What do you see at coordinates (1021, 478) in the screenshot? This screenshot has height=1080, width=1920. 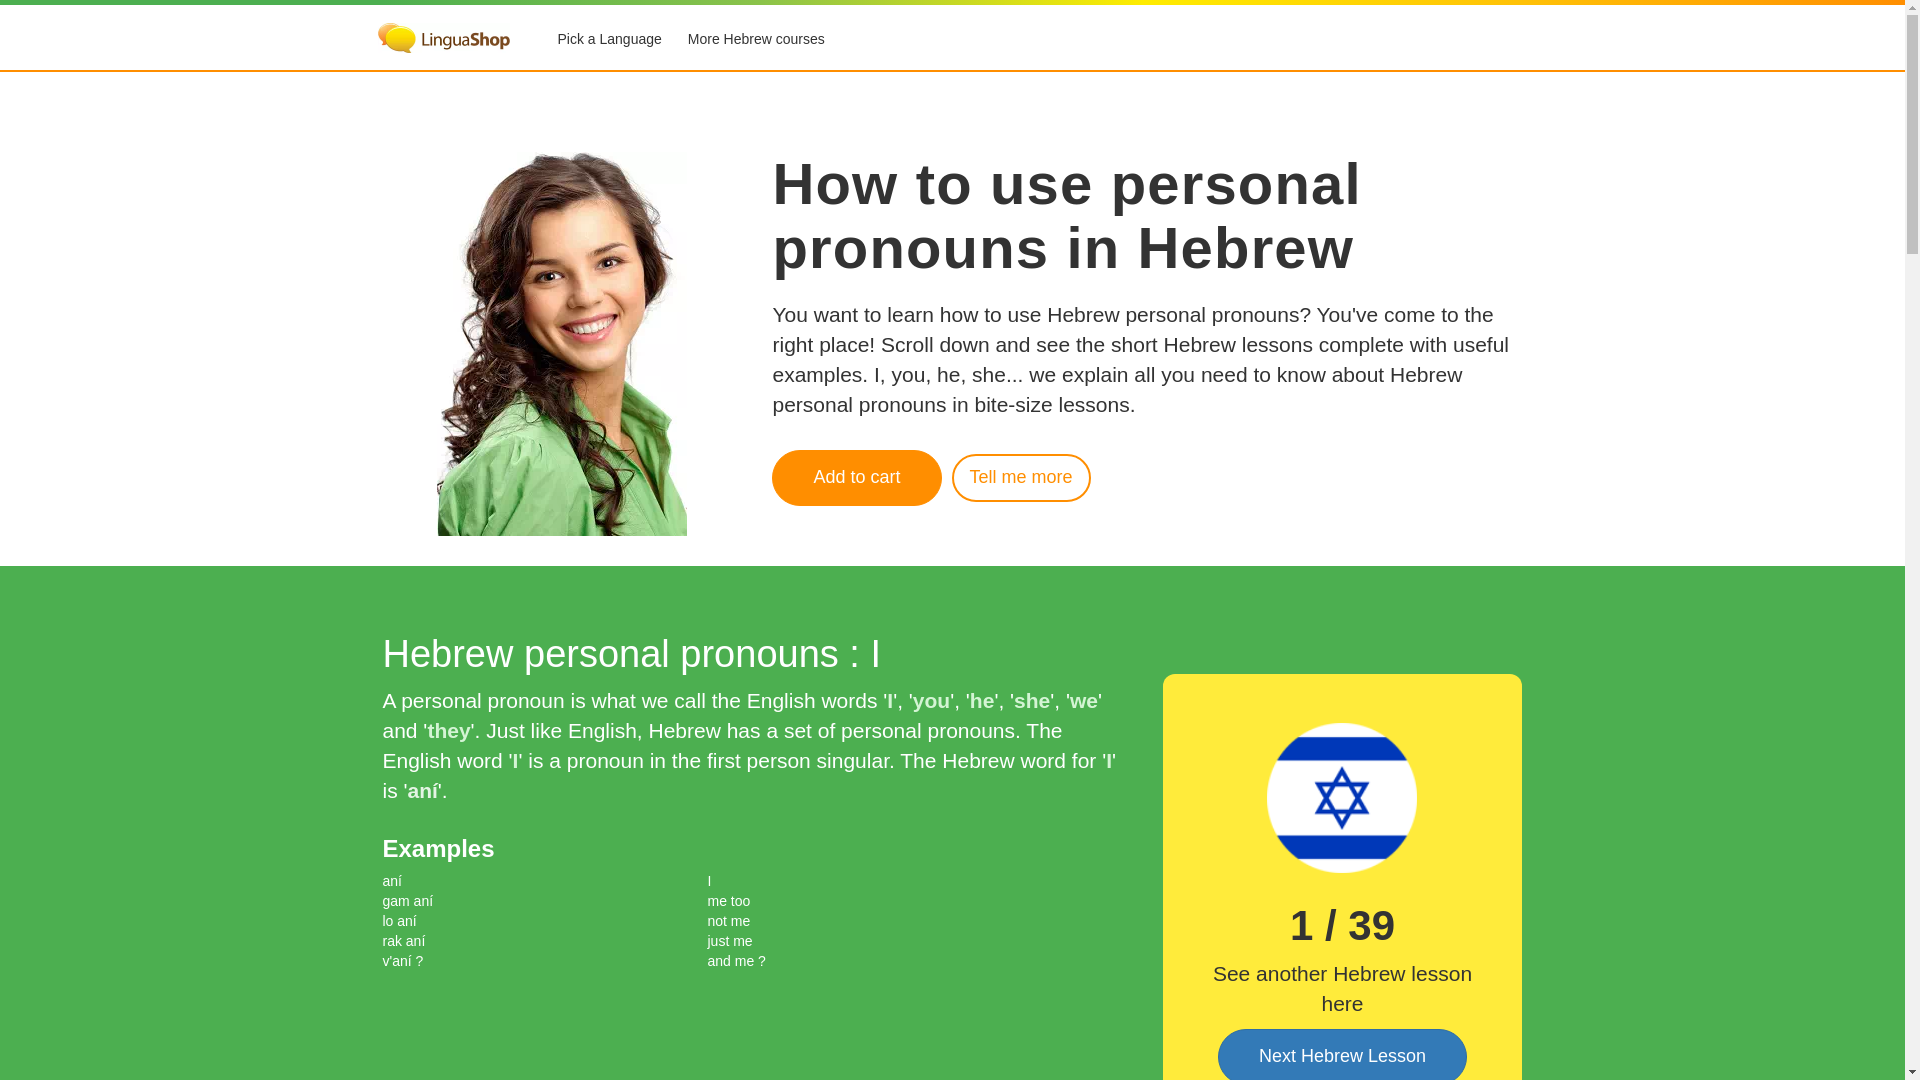 I see `Tell me more` at bounding box center [1021, 478].